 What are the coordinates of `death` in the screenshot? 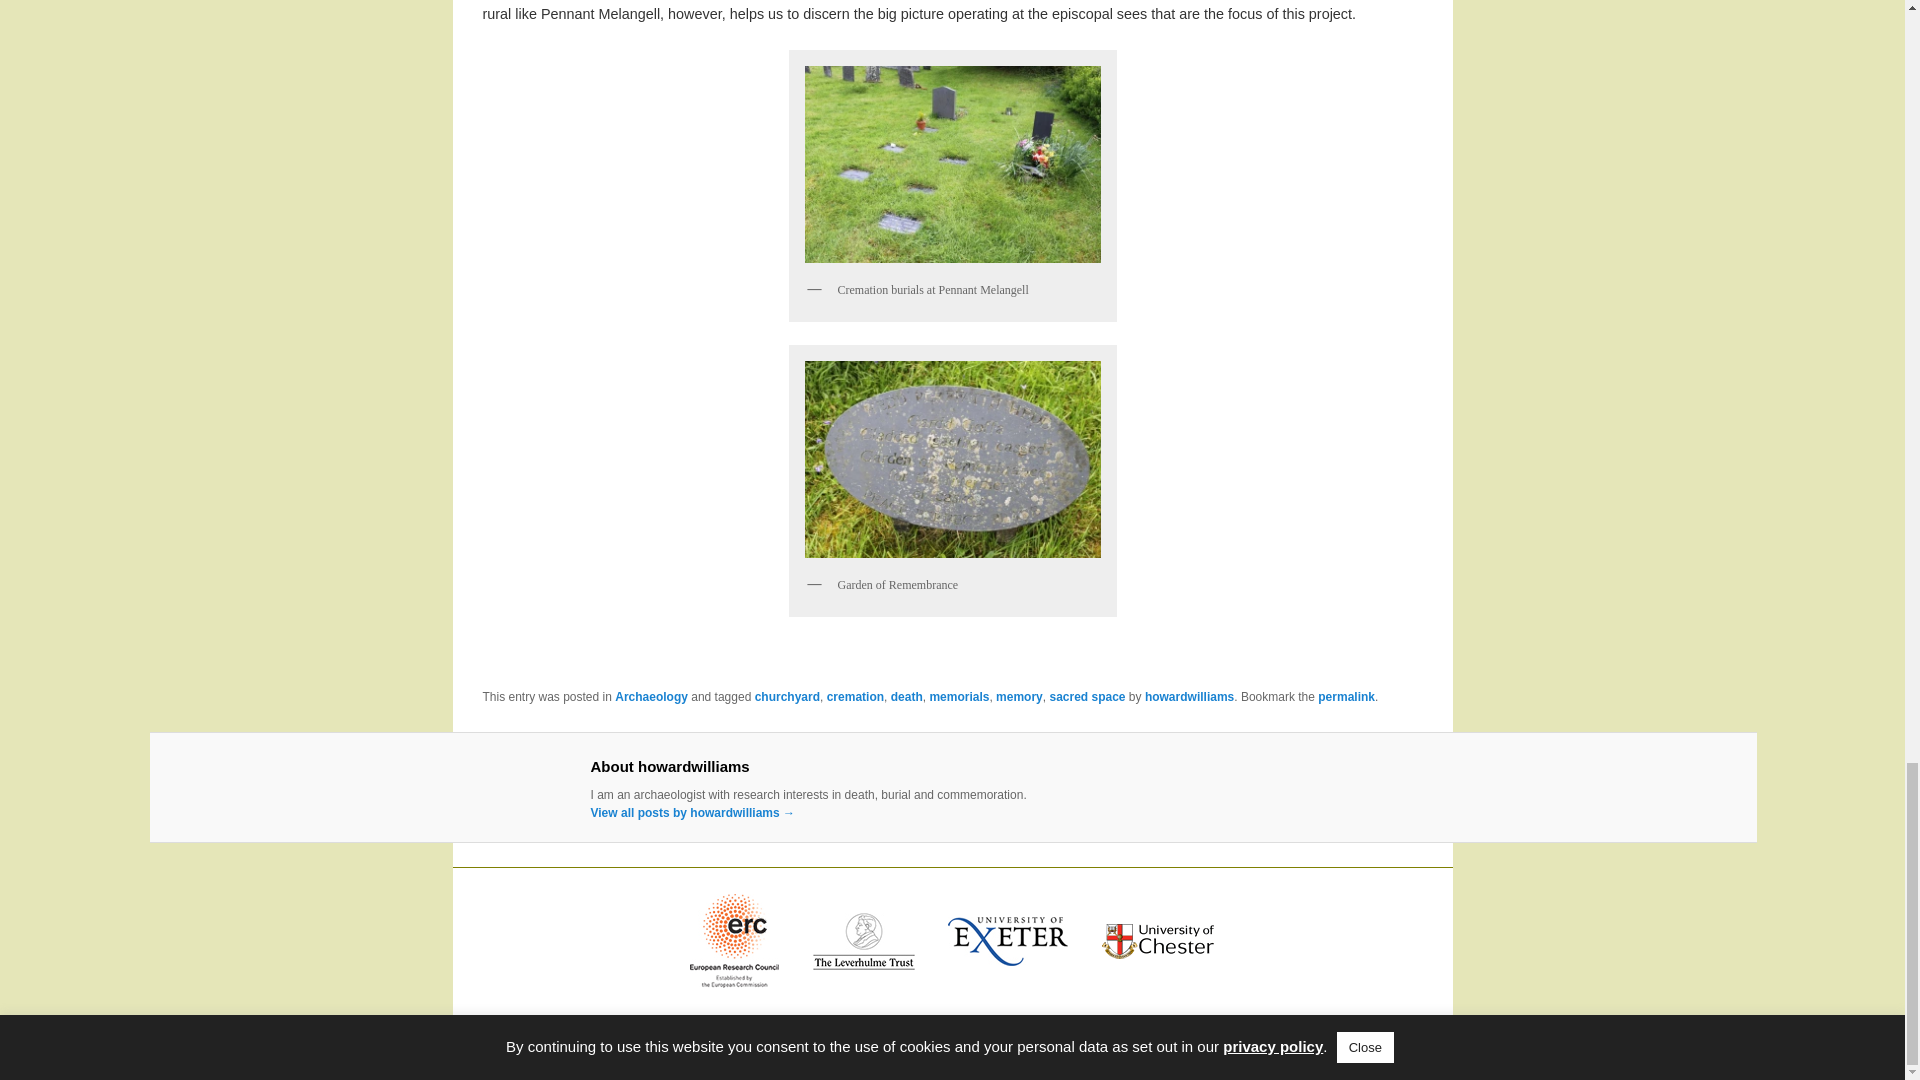 It's located at (906, 697).